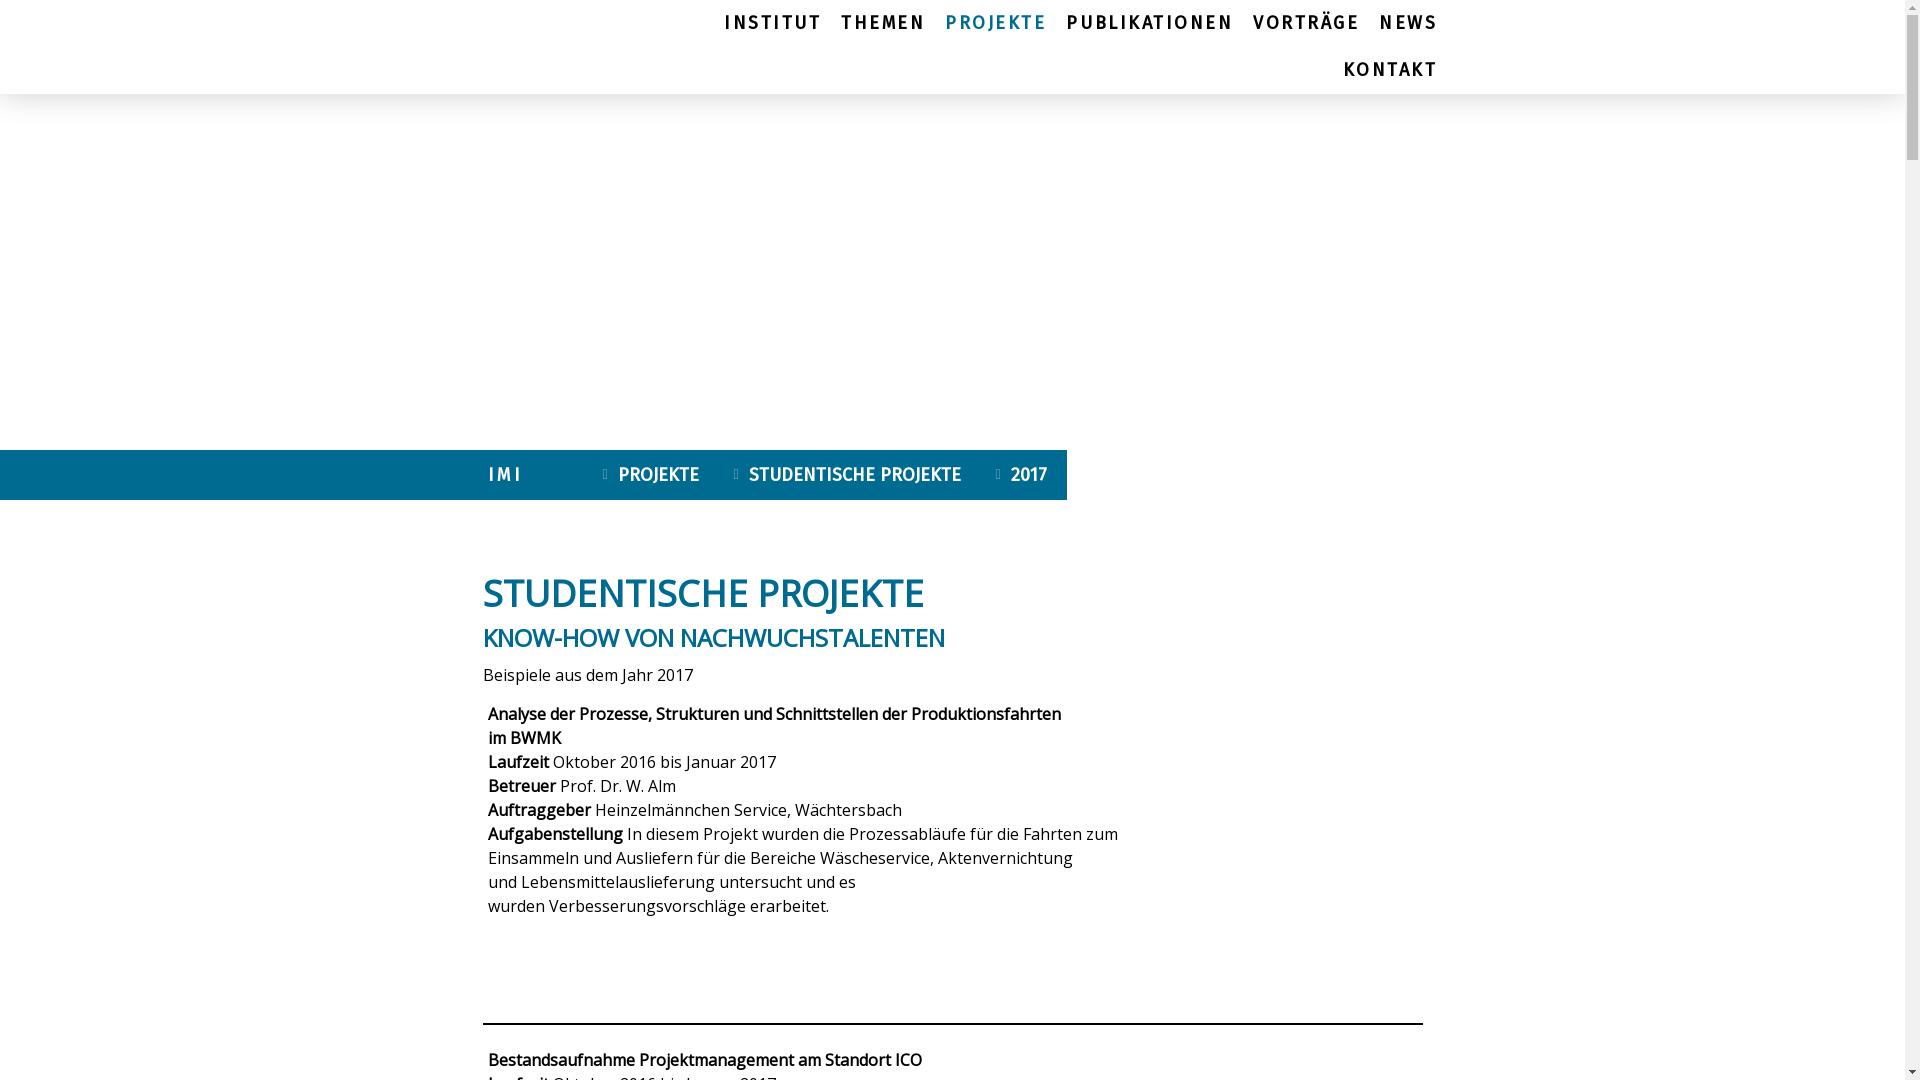  I want to click on INSTITUT, so click(772, 24).